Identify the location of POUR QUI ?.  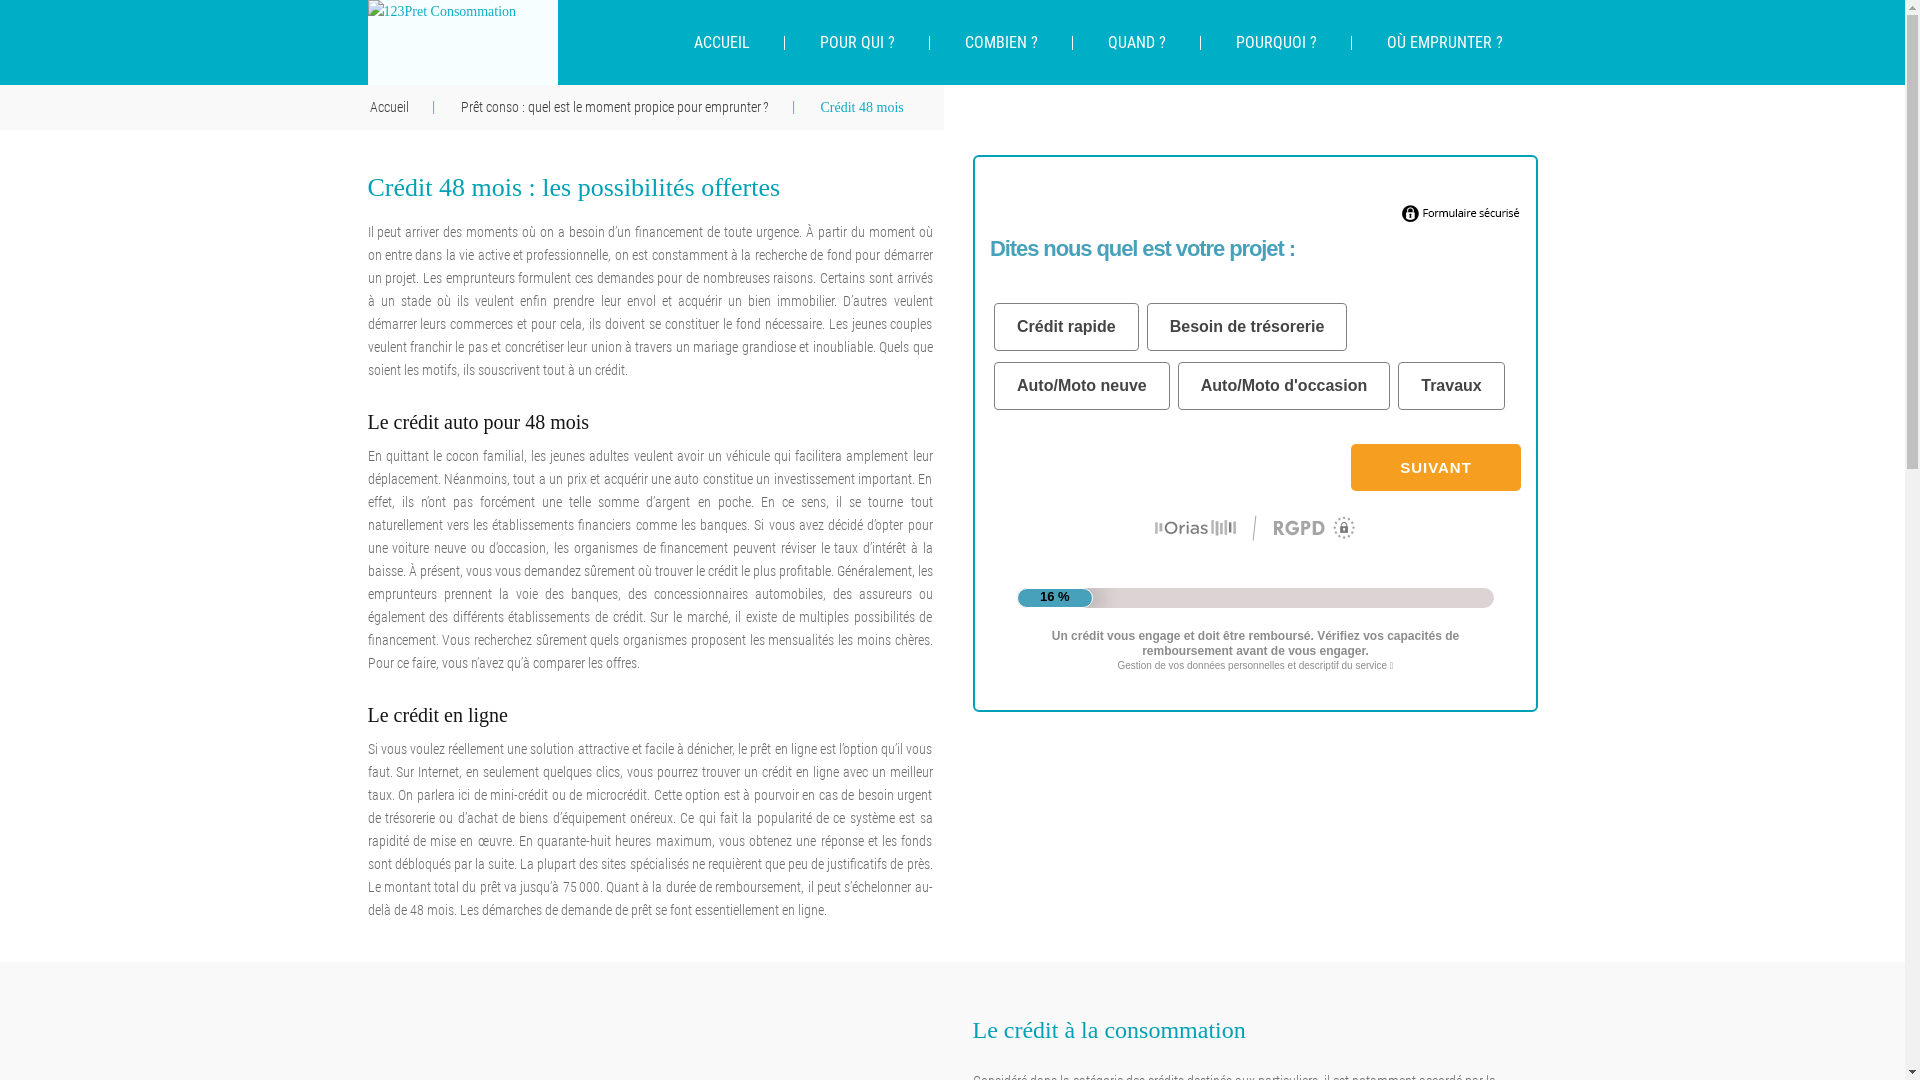
(856, 42).